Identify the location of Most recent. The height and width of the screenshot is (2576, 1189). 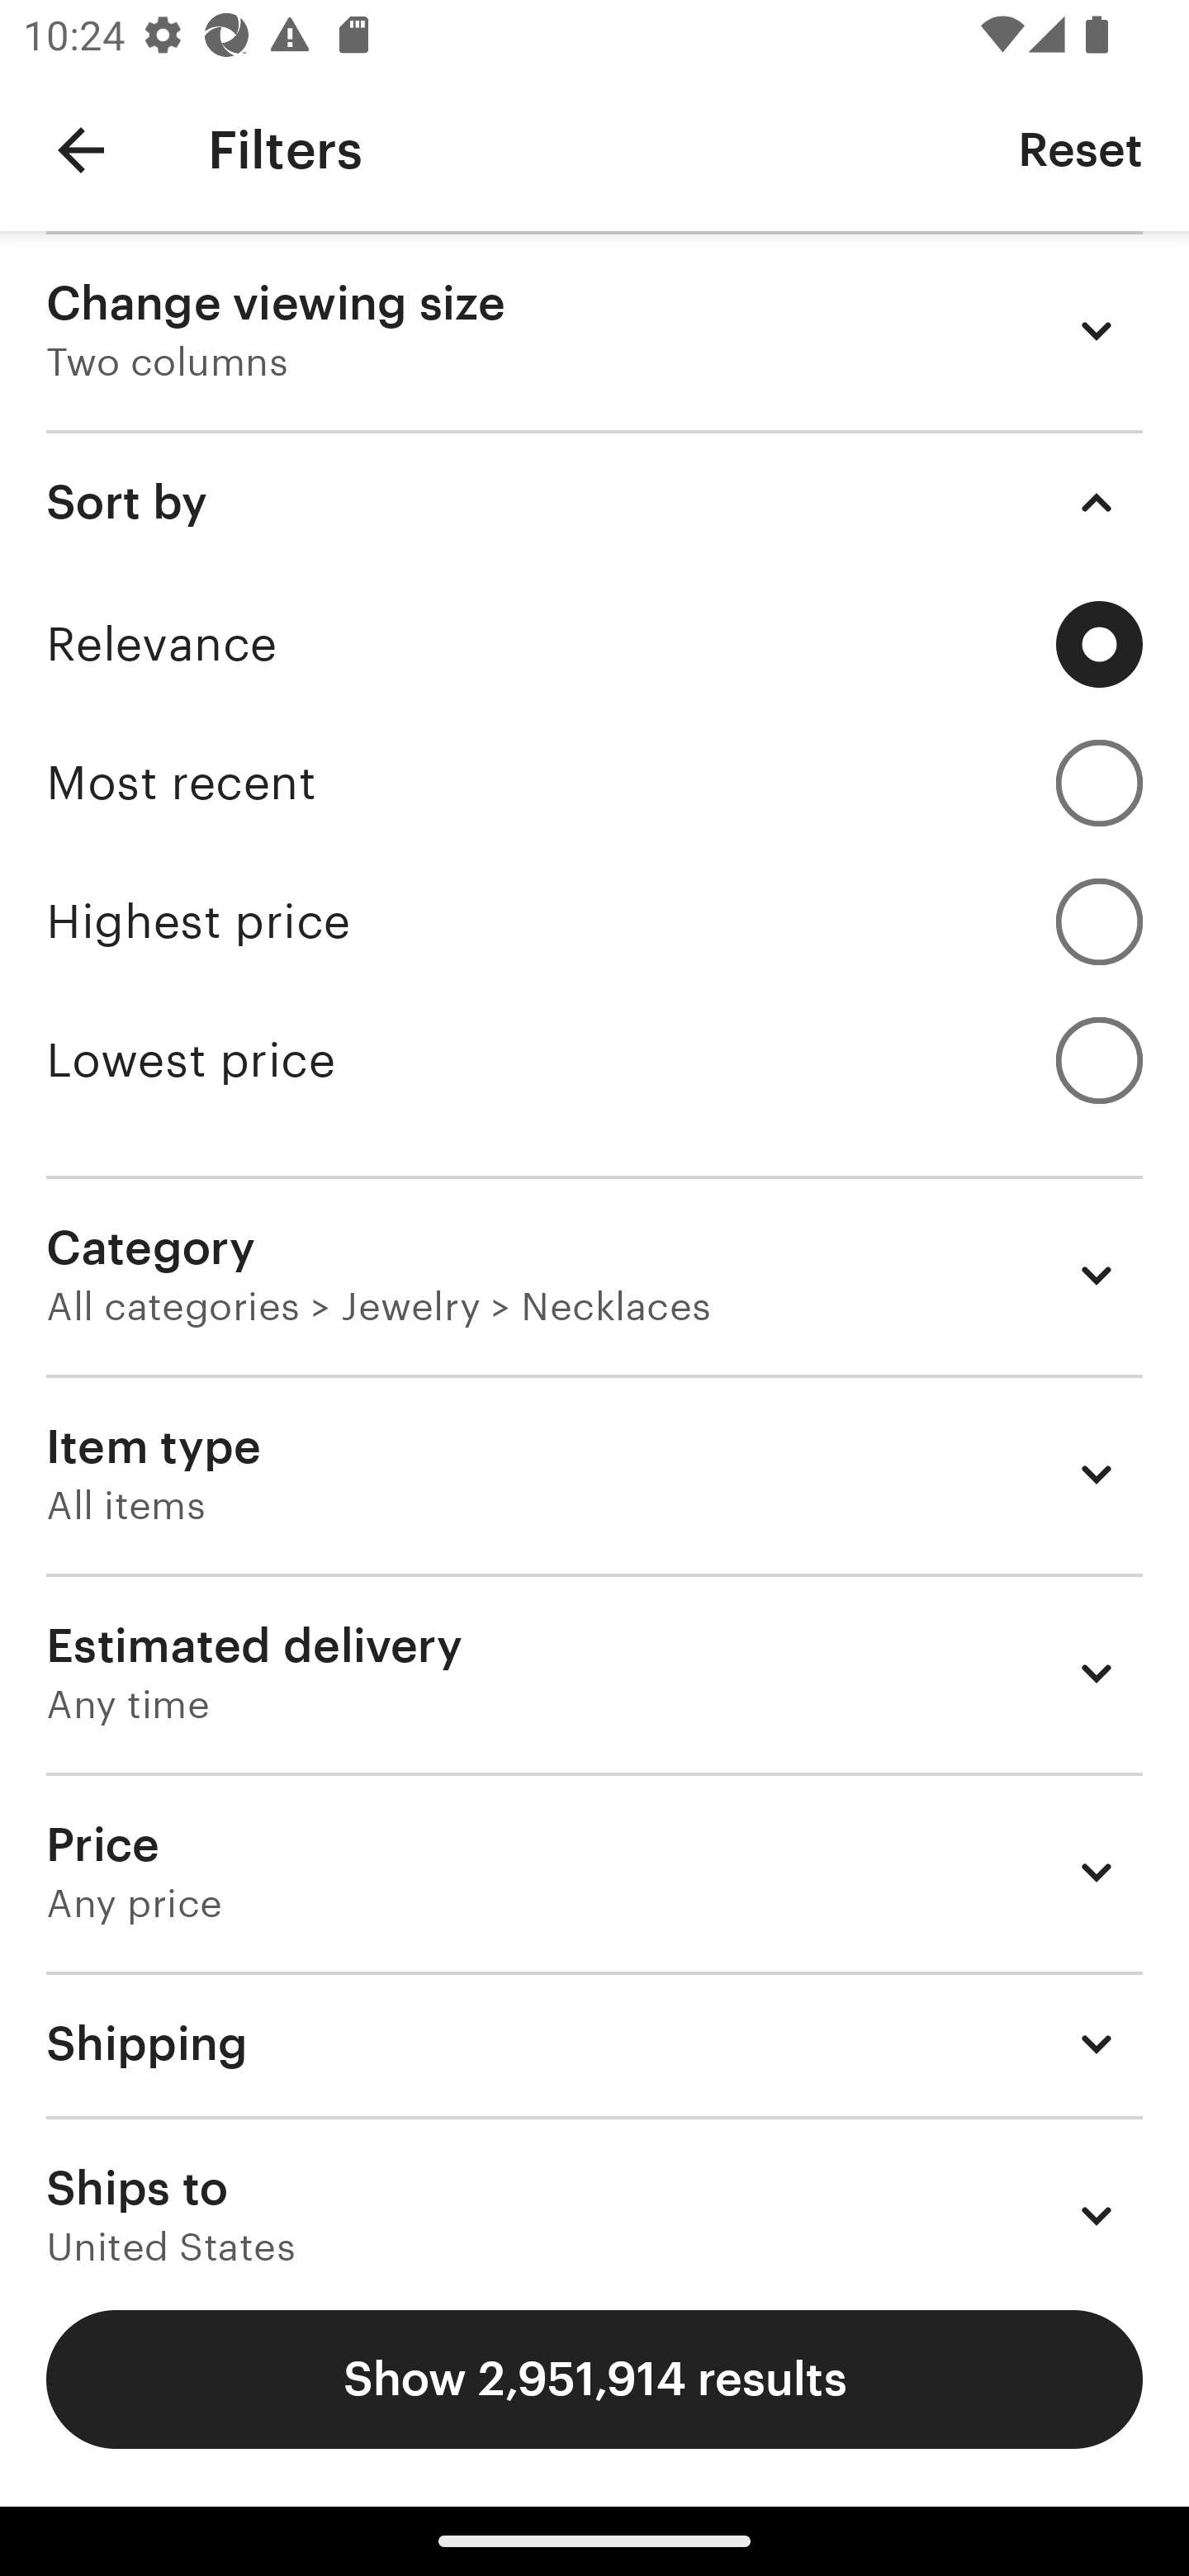
(594, 783).